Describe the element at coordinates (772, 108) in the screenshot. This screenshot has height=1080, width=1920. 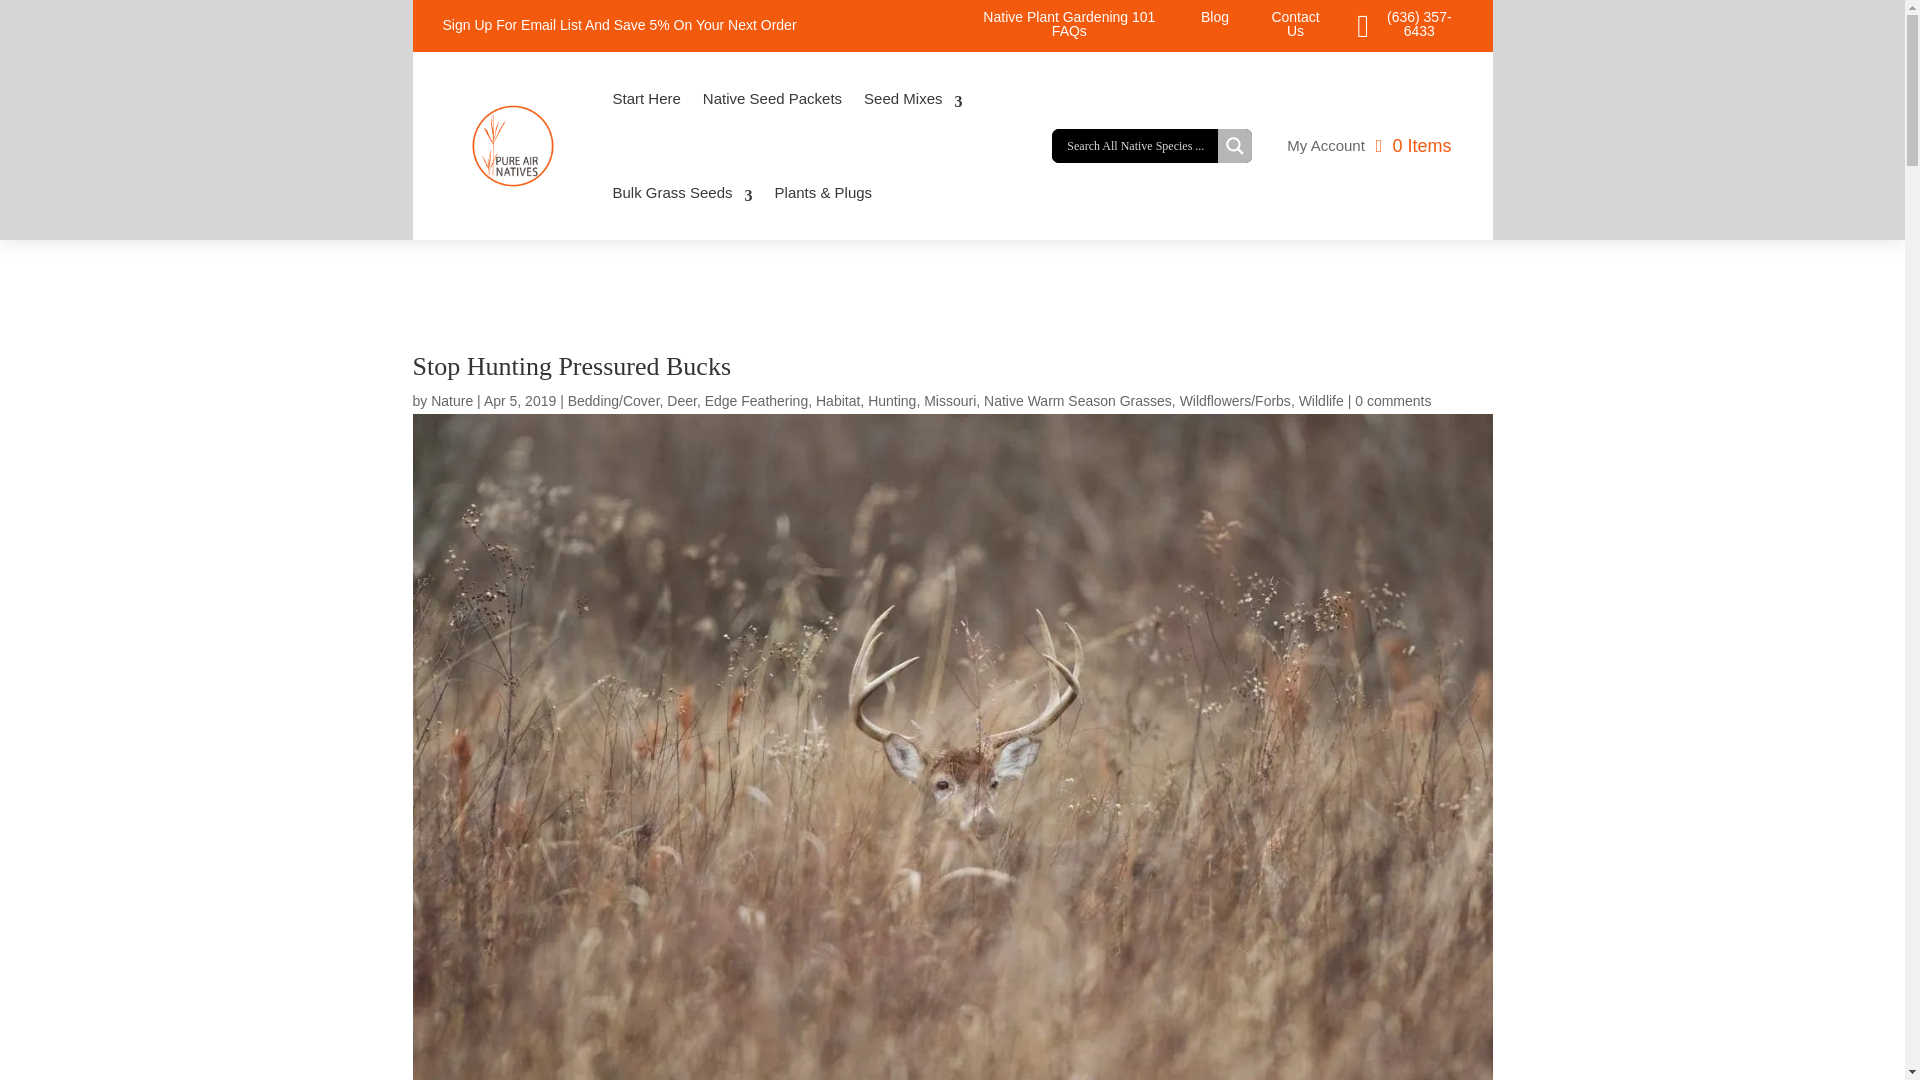
I see `Native Seed Packets` at that location.